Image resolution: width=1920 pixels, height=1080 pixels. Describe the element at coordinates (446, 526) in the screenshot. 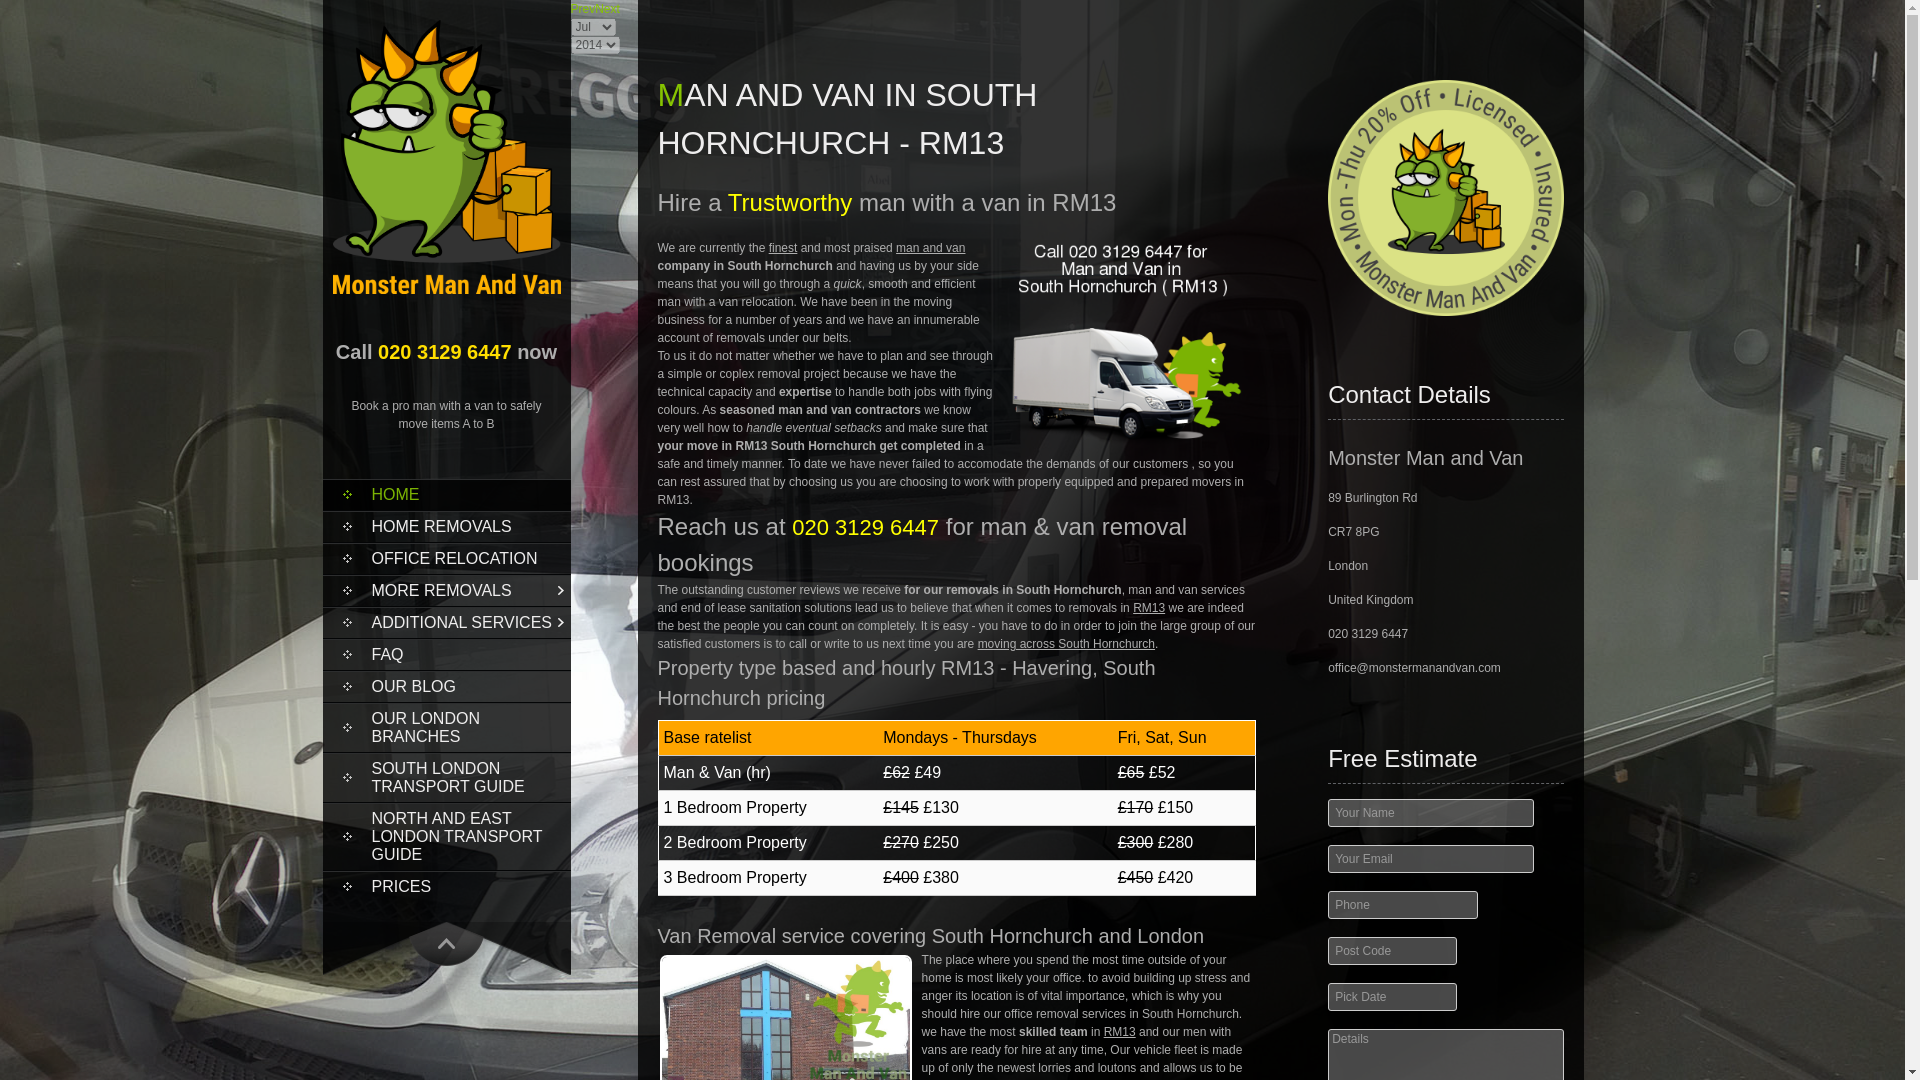

I see `HOME REMOVALS` at that location.